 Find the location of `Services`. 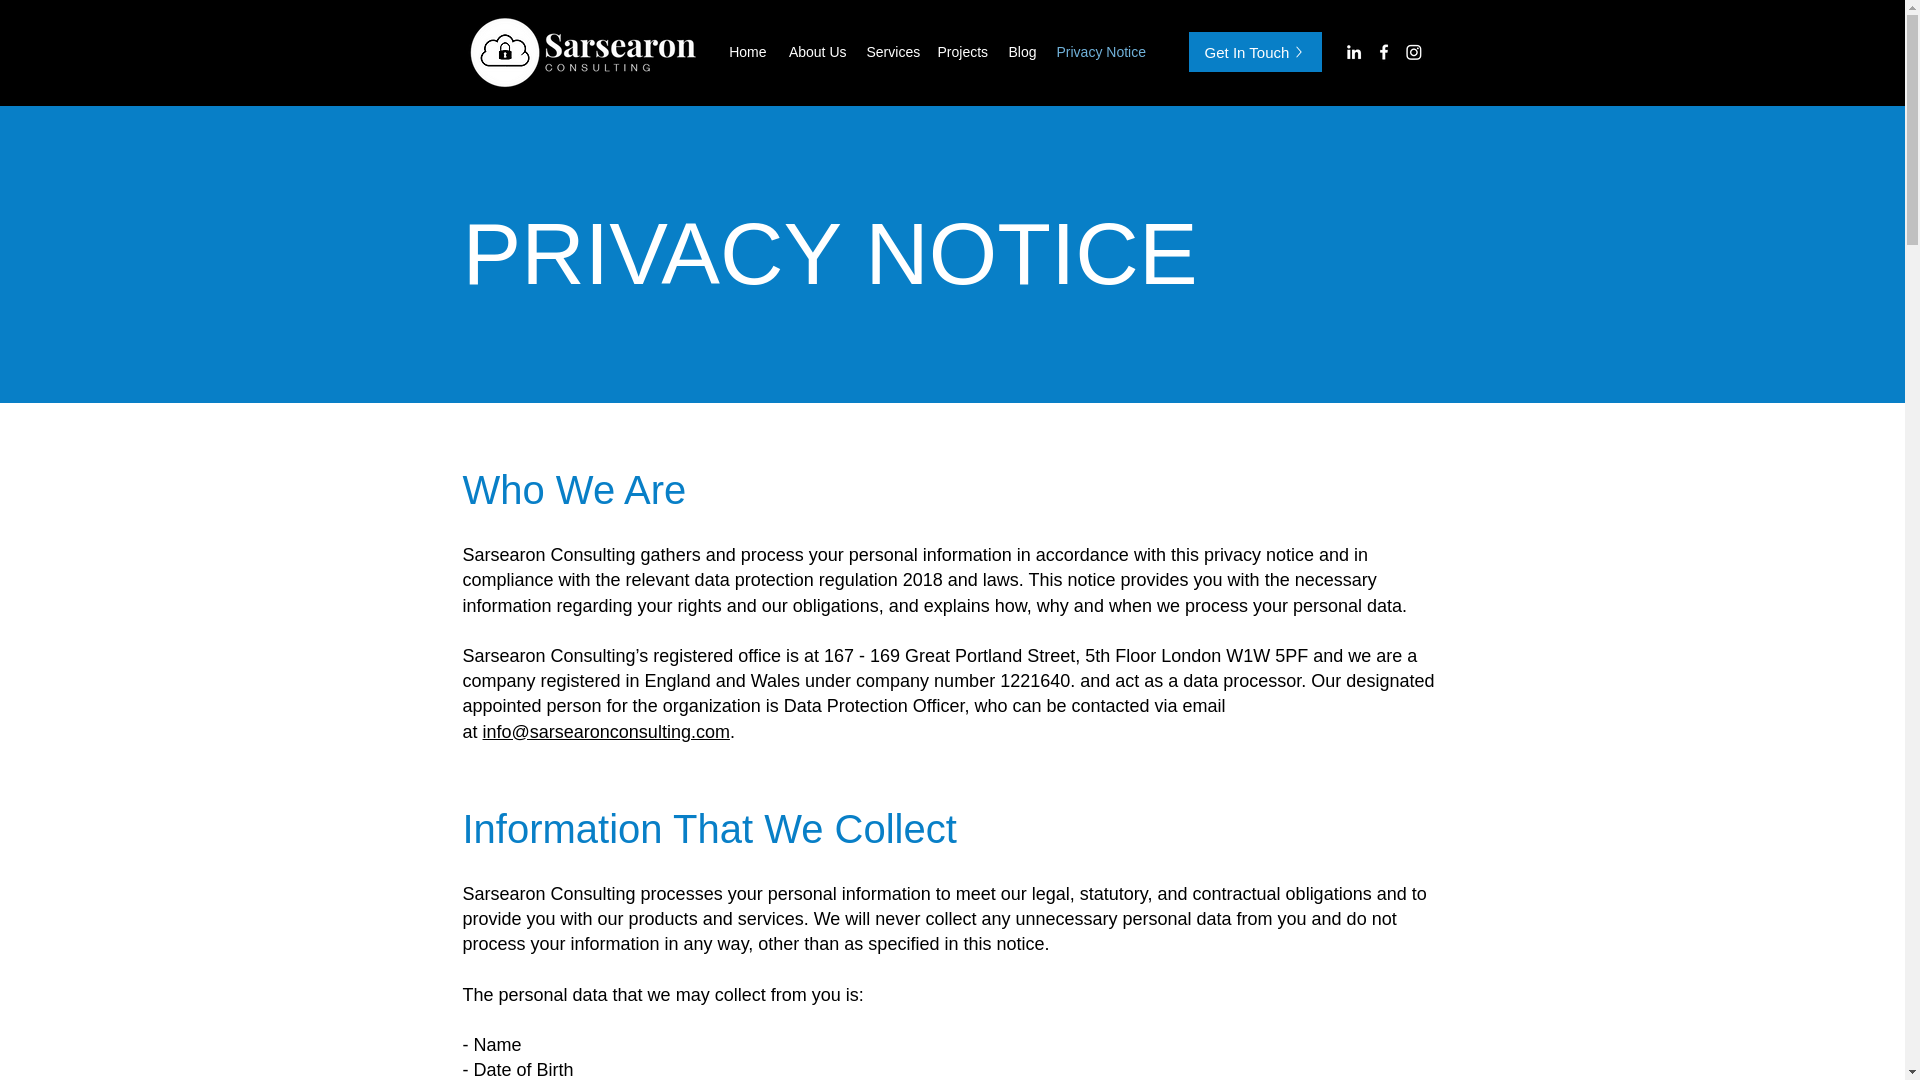

Services is located at coordinates (892, 51).